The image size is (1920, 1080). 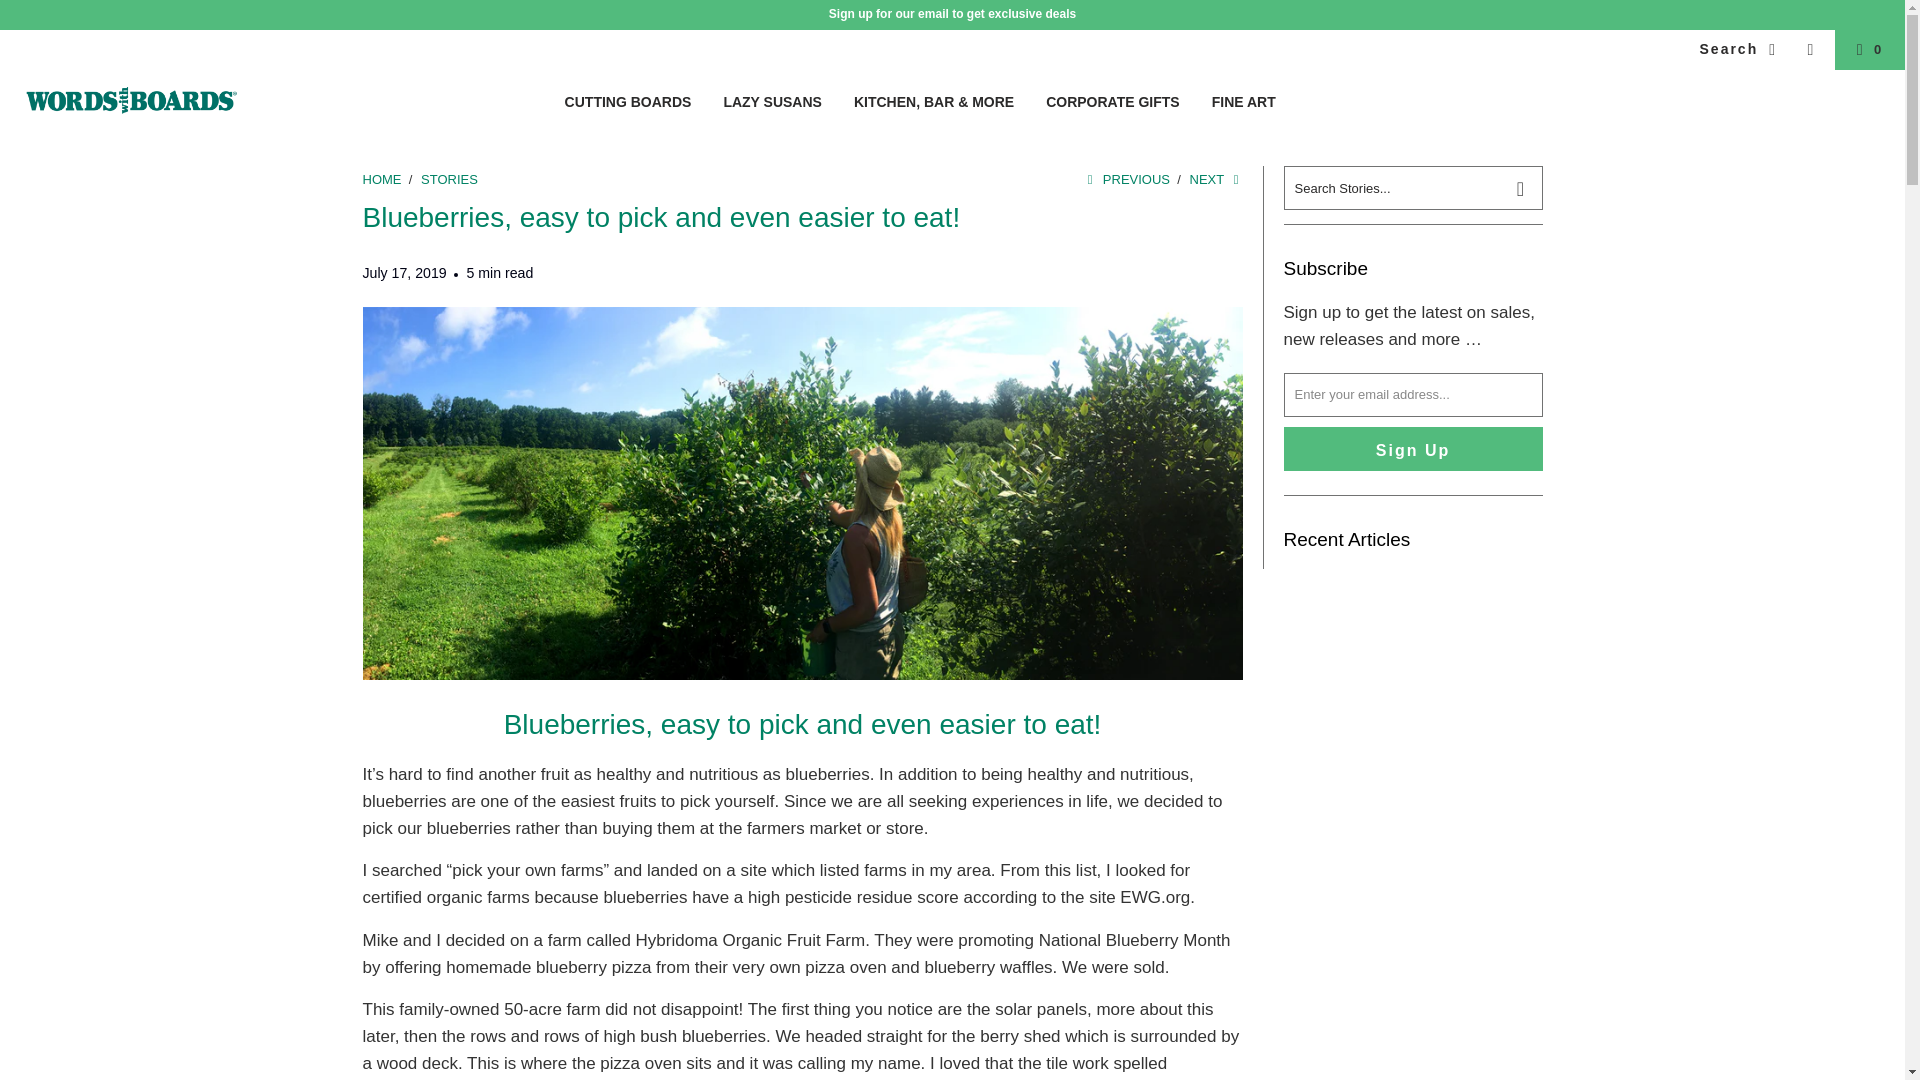 I want to click on Stories, so click(x=449, y=178).